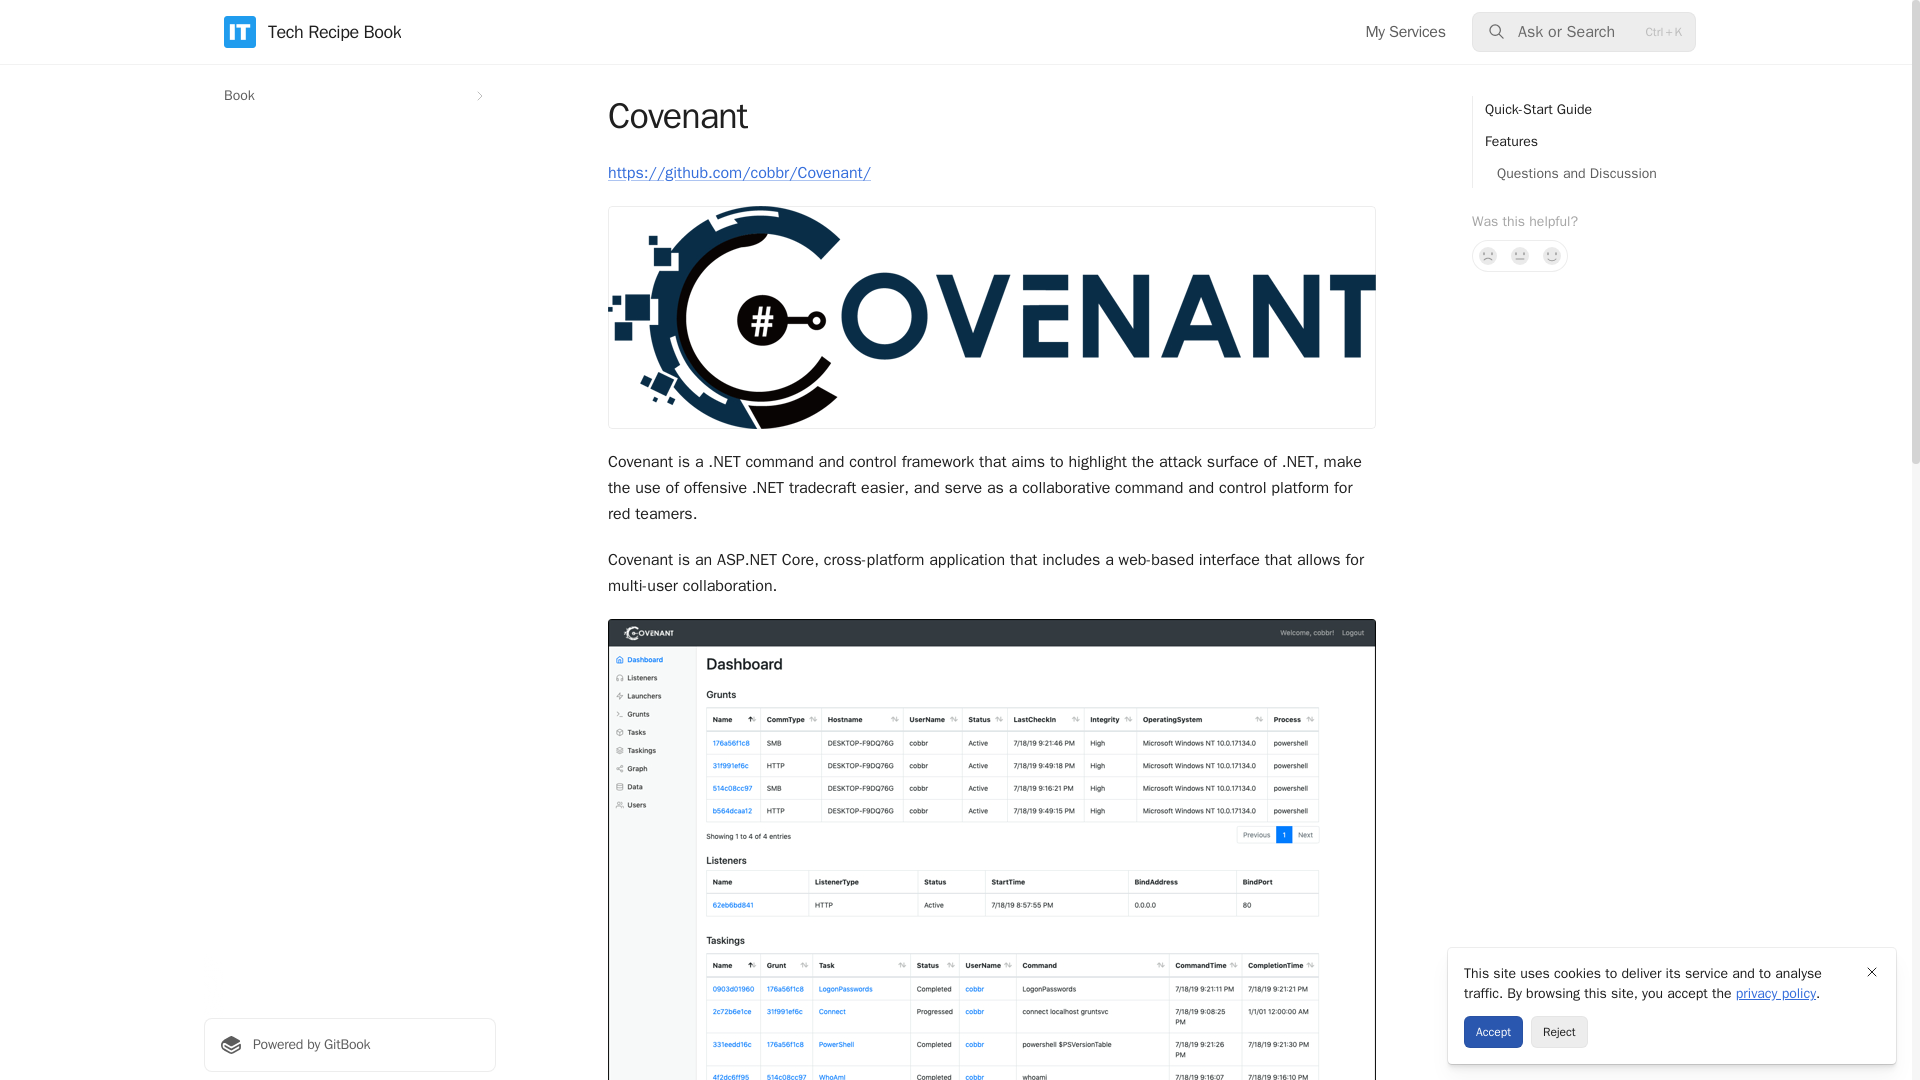 This screenshot has width=1920, height=1080. What do you see at coordinates (1520, 256) in the screenshot?
I see `Not sure` at bounding box center [1520, 256].